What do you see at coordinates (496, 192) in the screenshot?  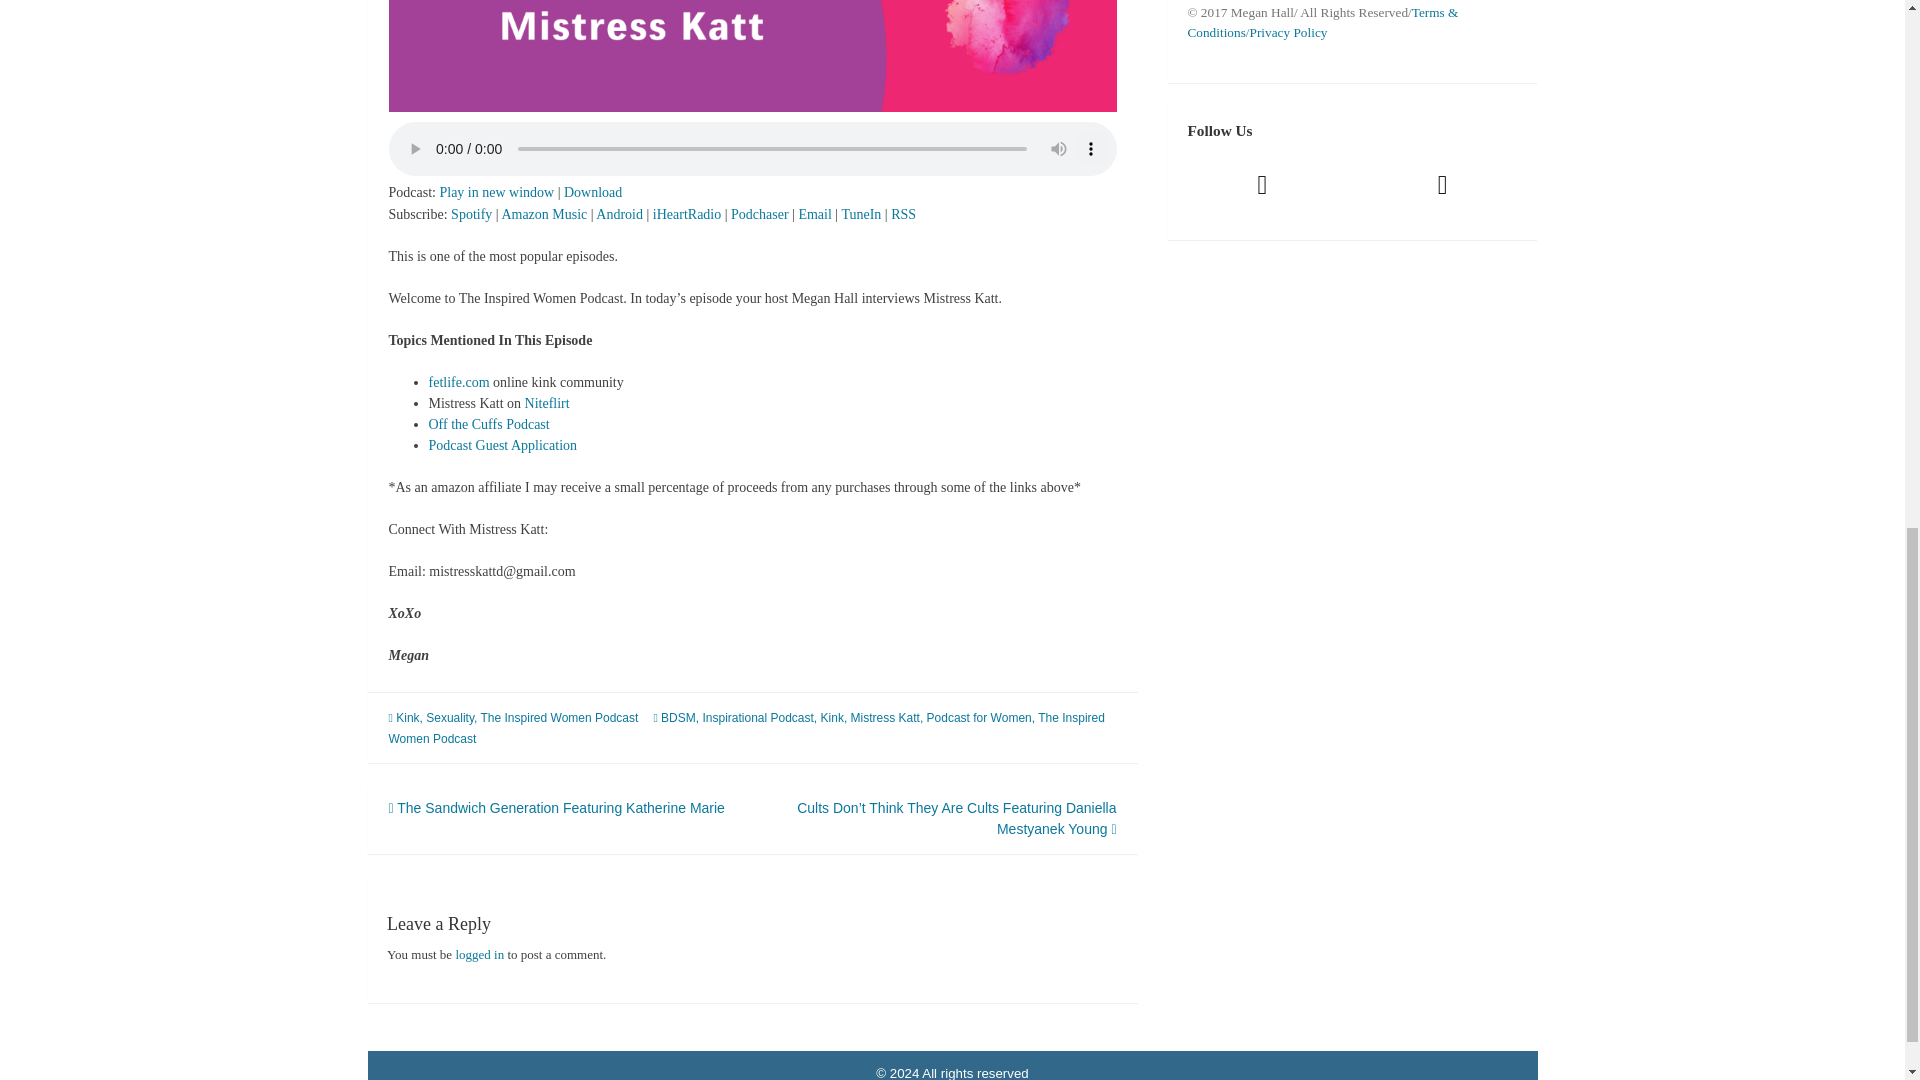 I see `Play in new window` at bounding box center [496, 192].